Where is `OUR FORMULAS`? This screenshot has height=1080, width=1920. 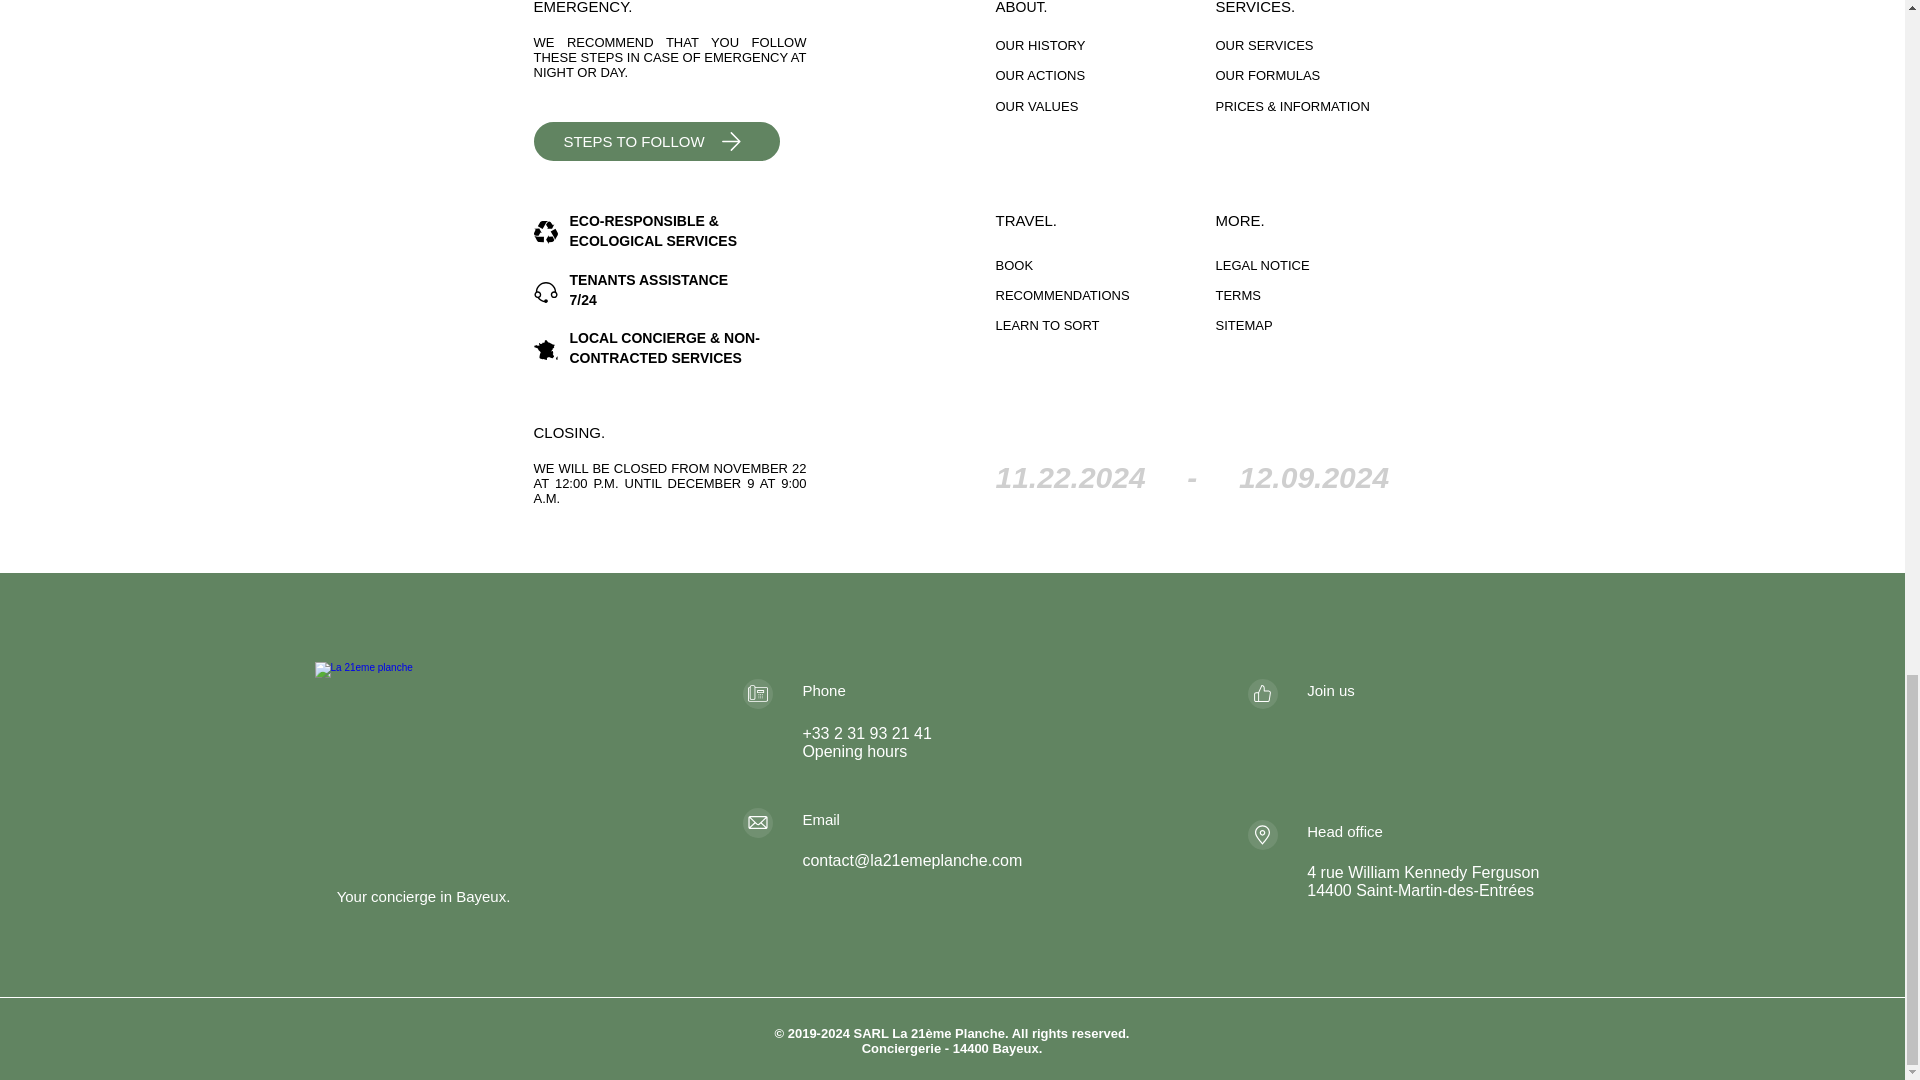
OUR FORMULAS is located at coordinates (1326, 76).